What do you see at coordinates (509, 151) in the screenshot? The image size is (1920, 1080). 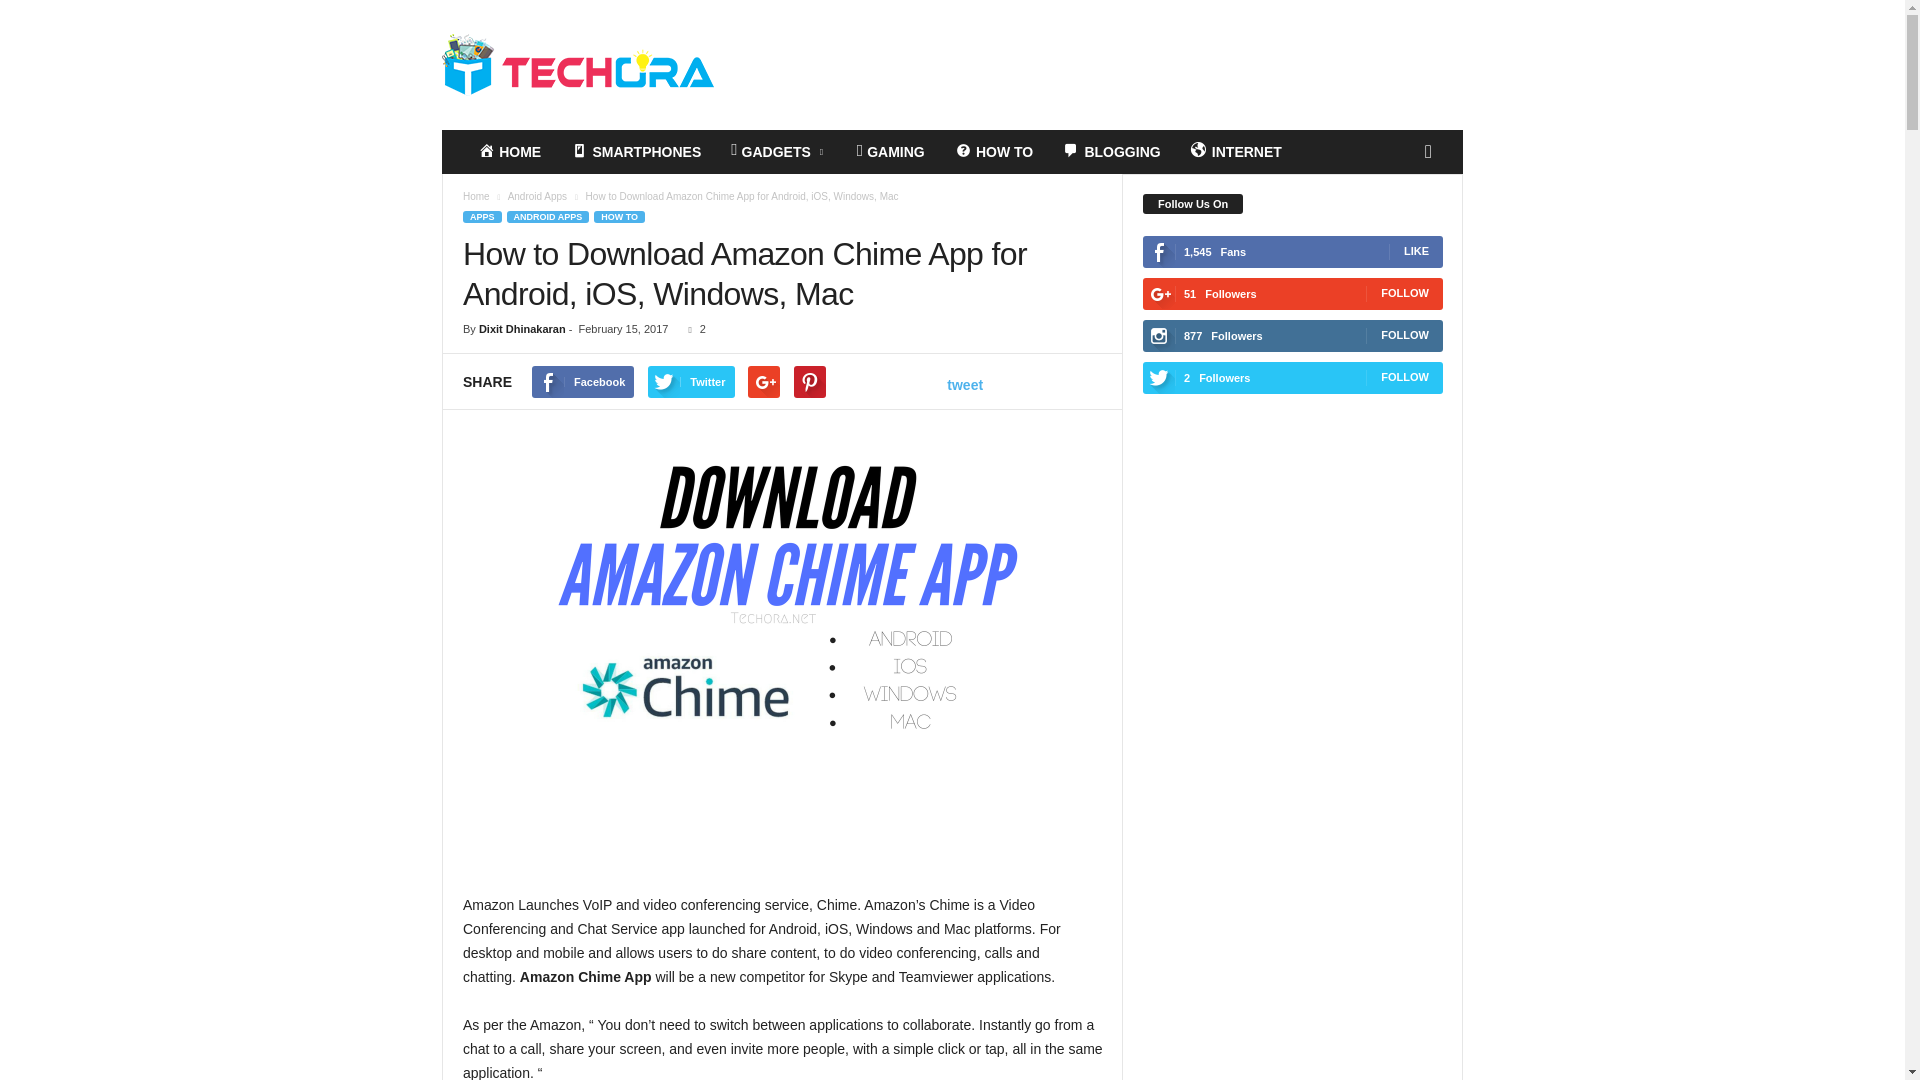 I see `HOME` at bounding box center [509, 151].